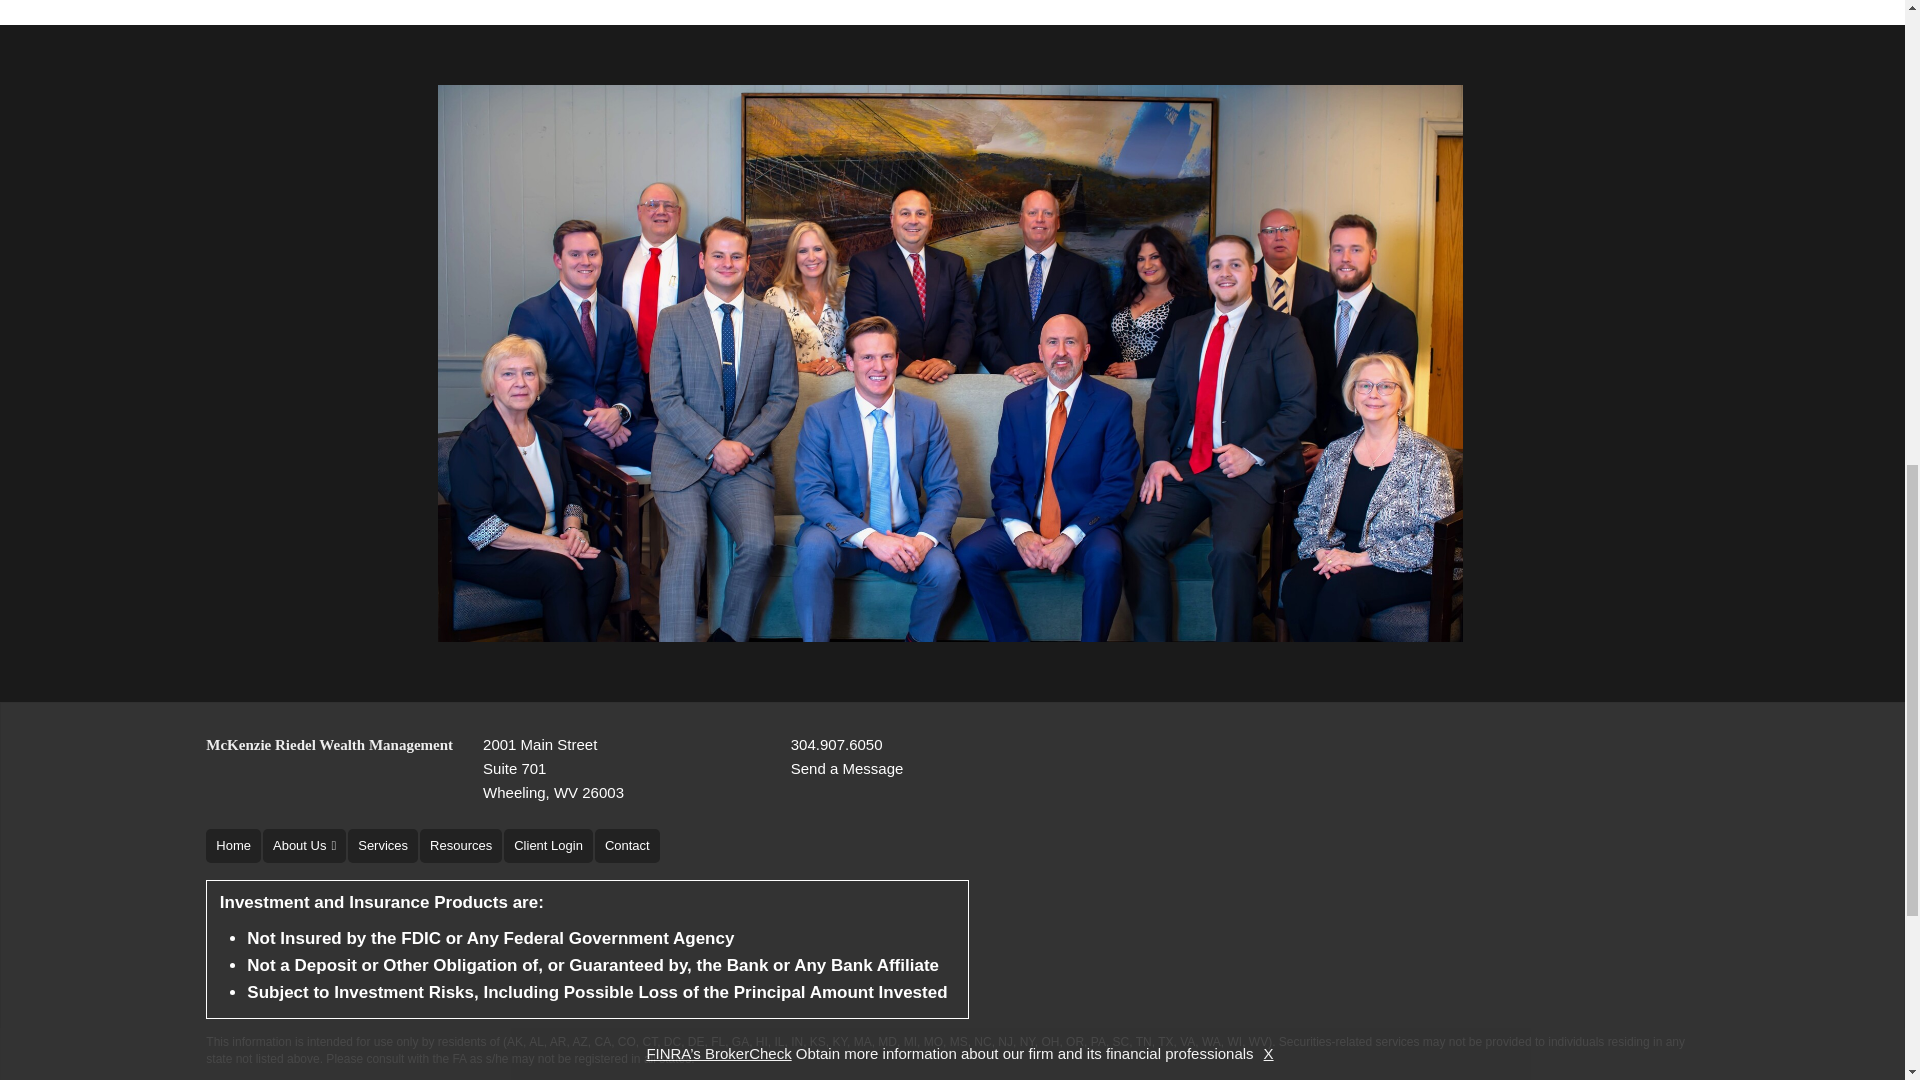  Describe the element at coordinates (304, 846) in the screenshot. I see `304.907.6050` at that location.